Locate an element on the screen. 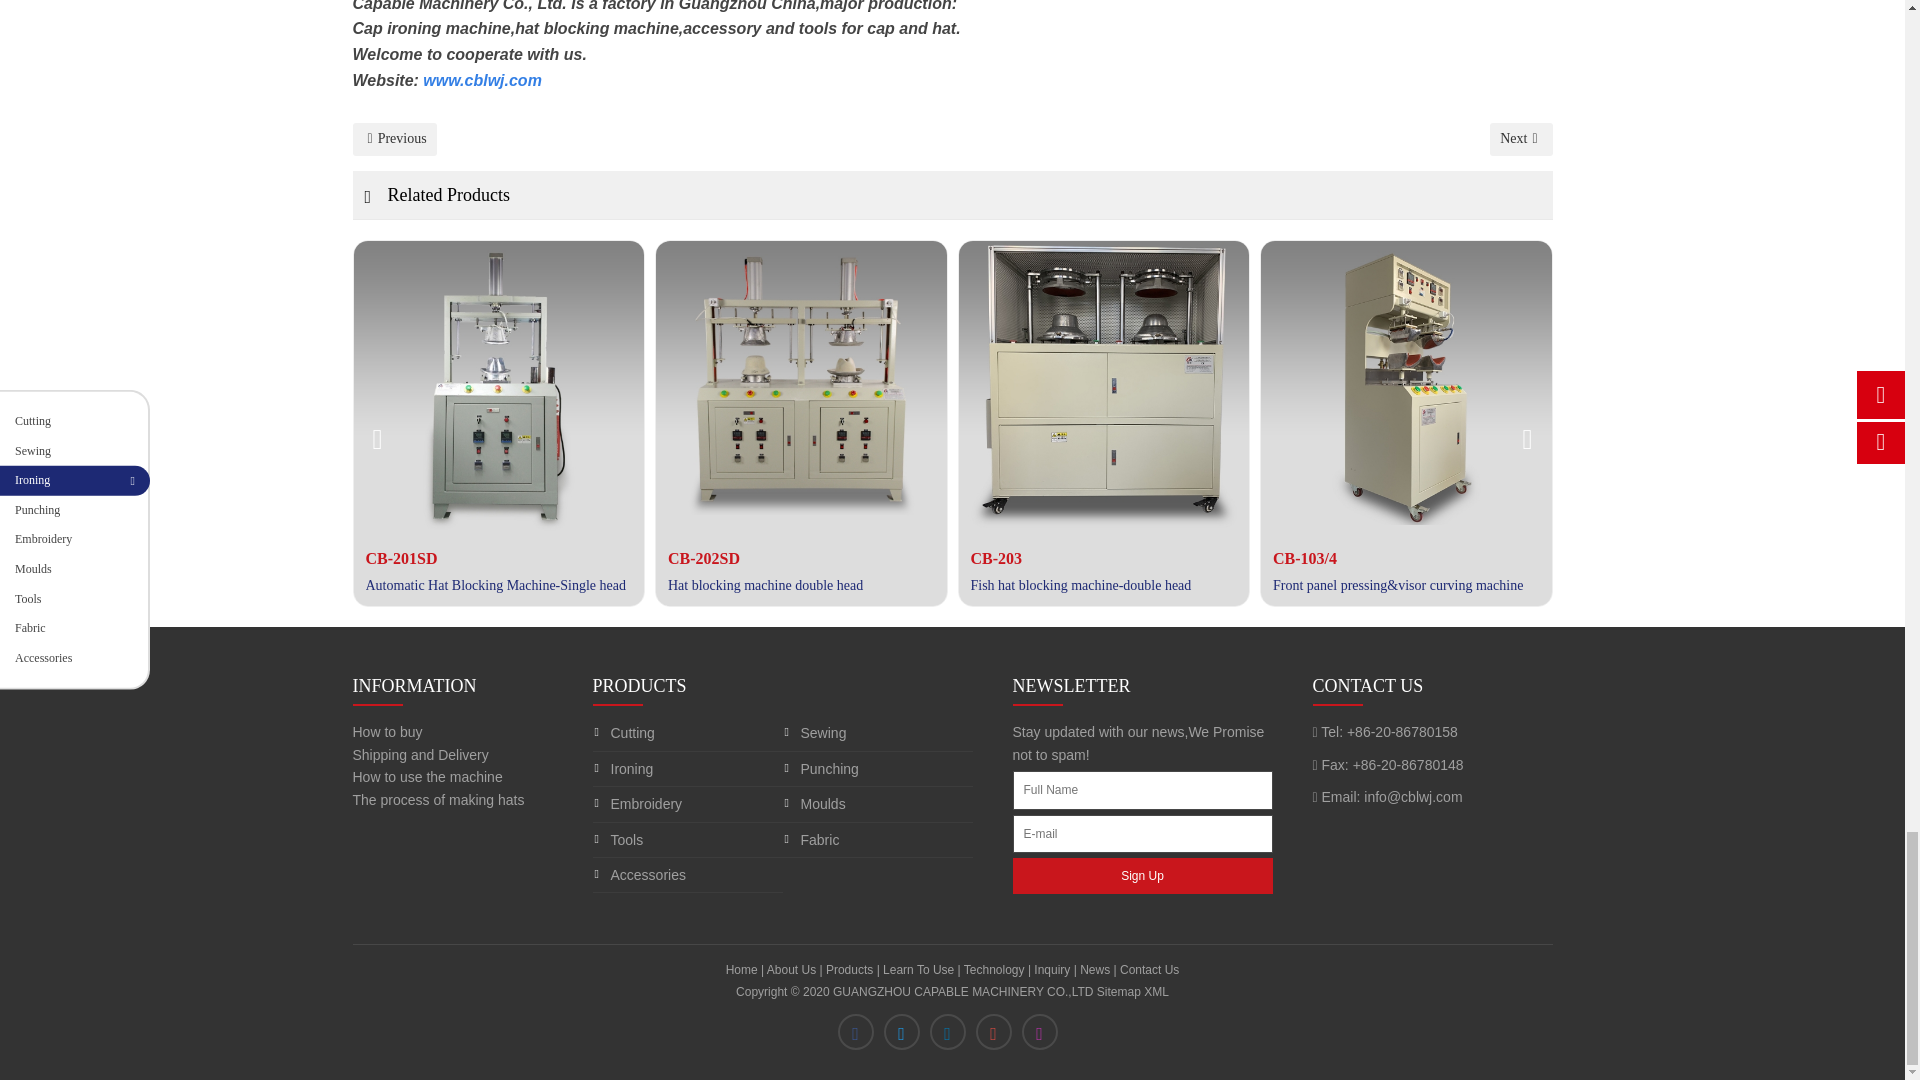 The image size is (1920, 1080). Youtube is located at coordinates (998, 1039).